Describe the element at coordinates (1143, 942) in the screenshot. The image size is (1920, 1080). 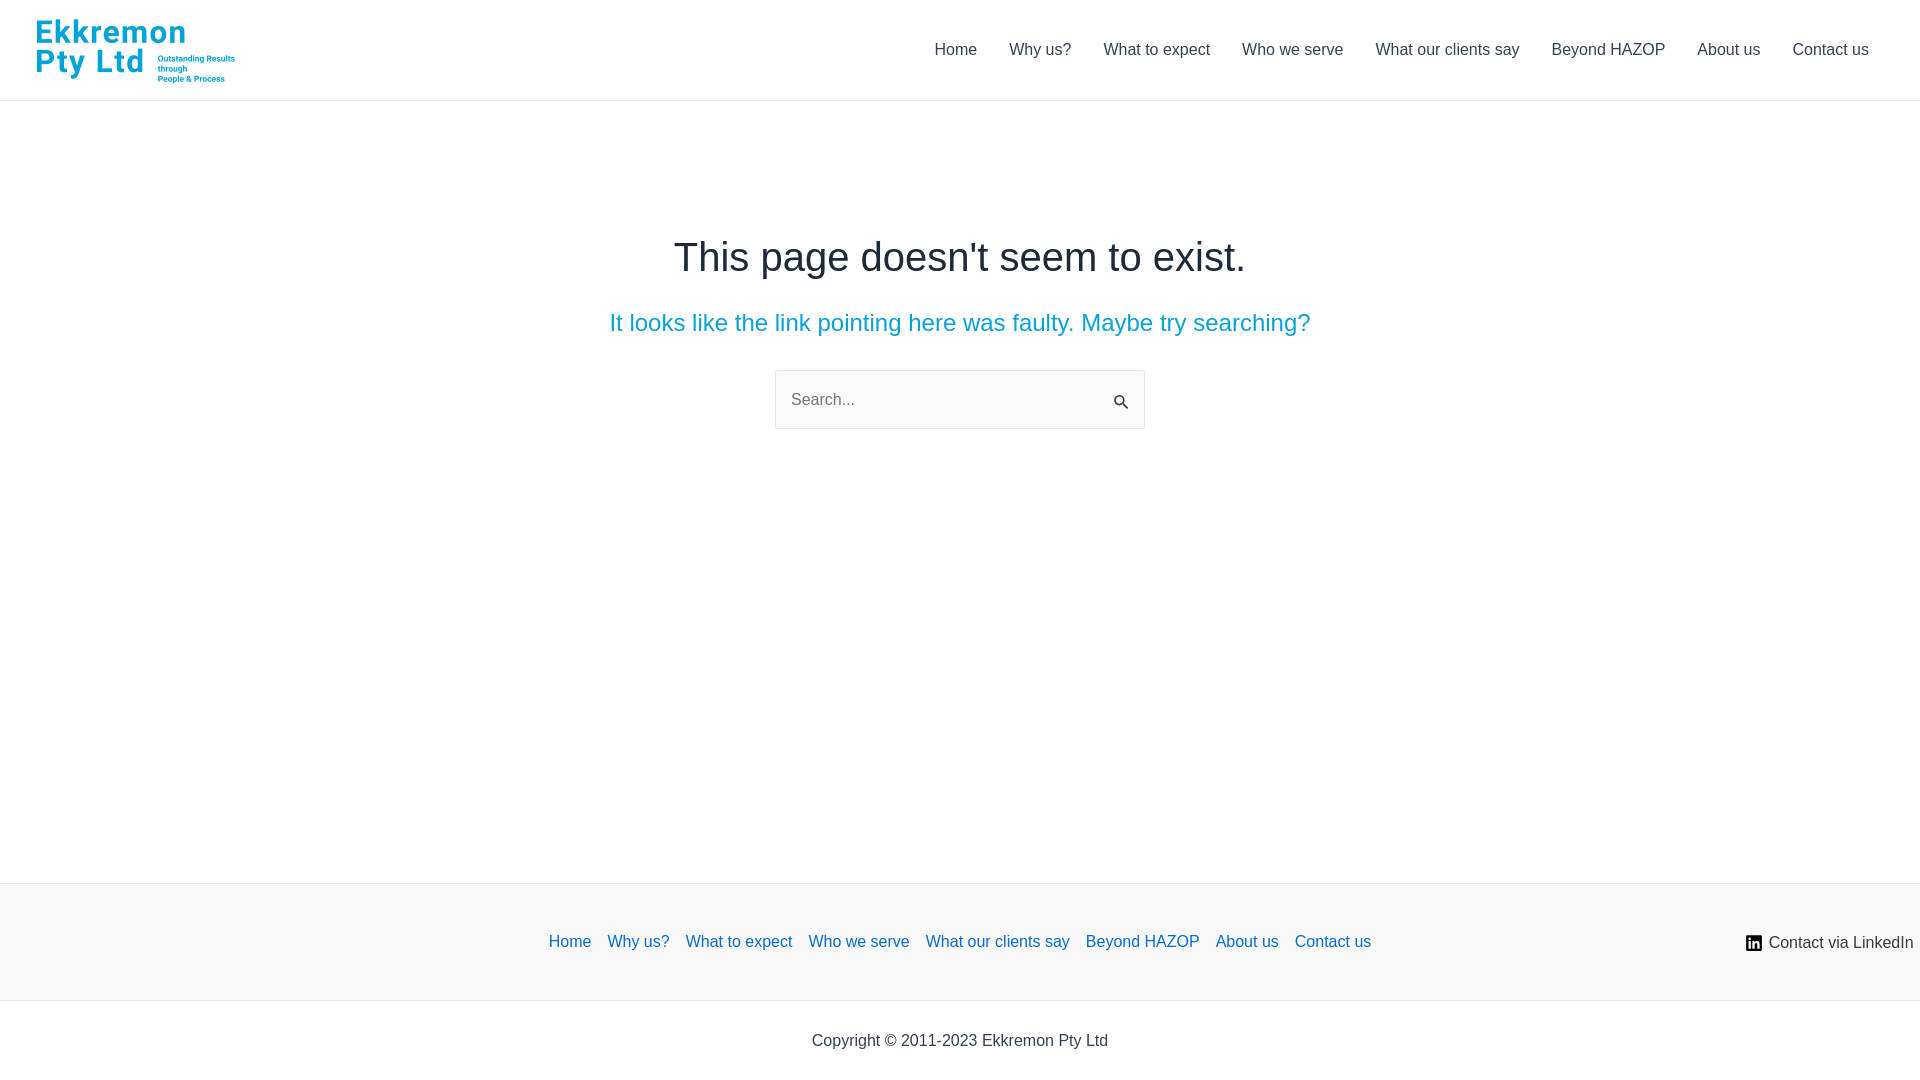
I see `Beyond HAZOP` at that location.